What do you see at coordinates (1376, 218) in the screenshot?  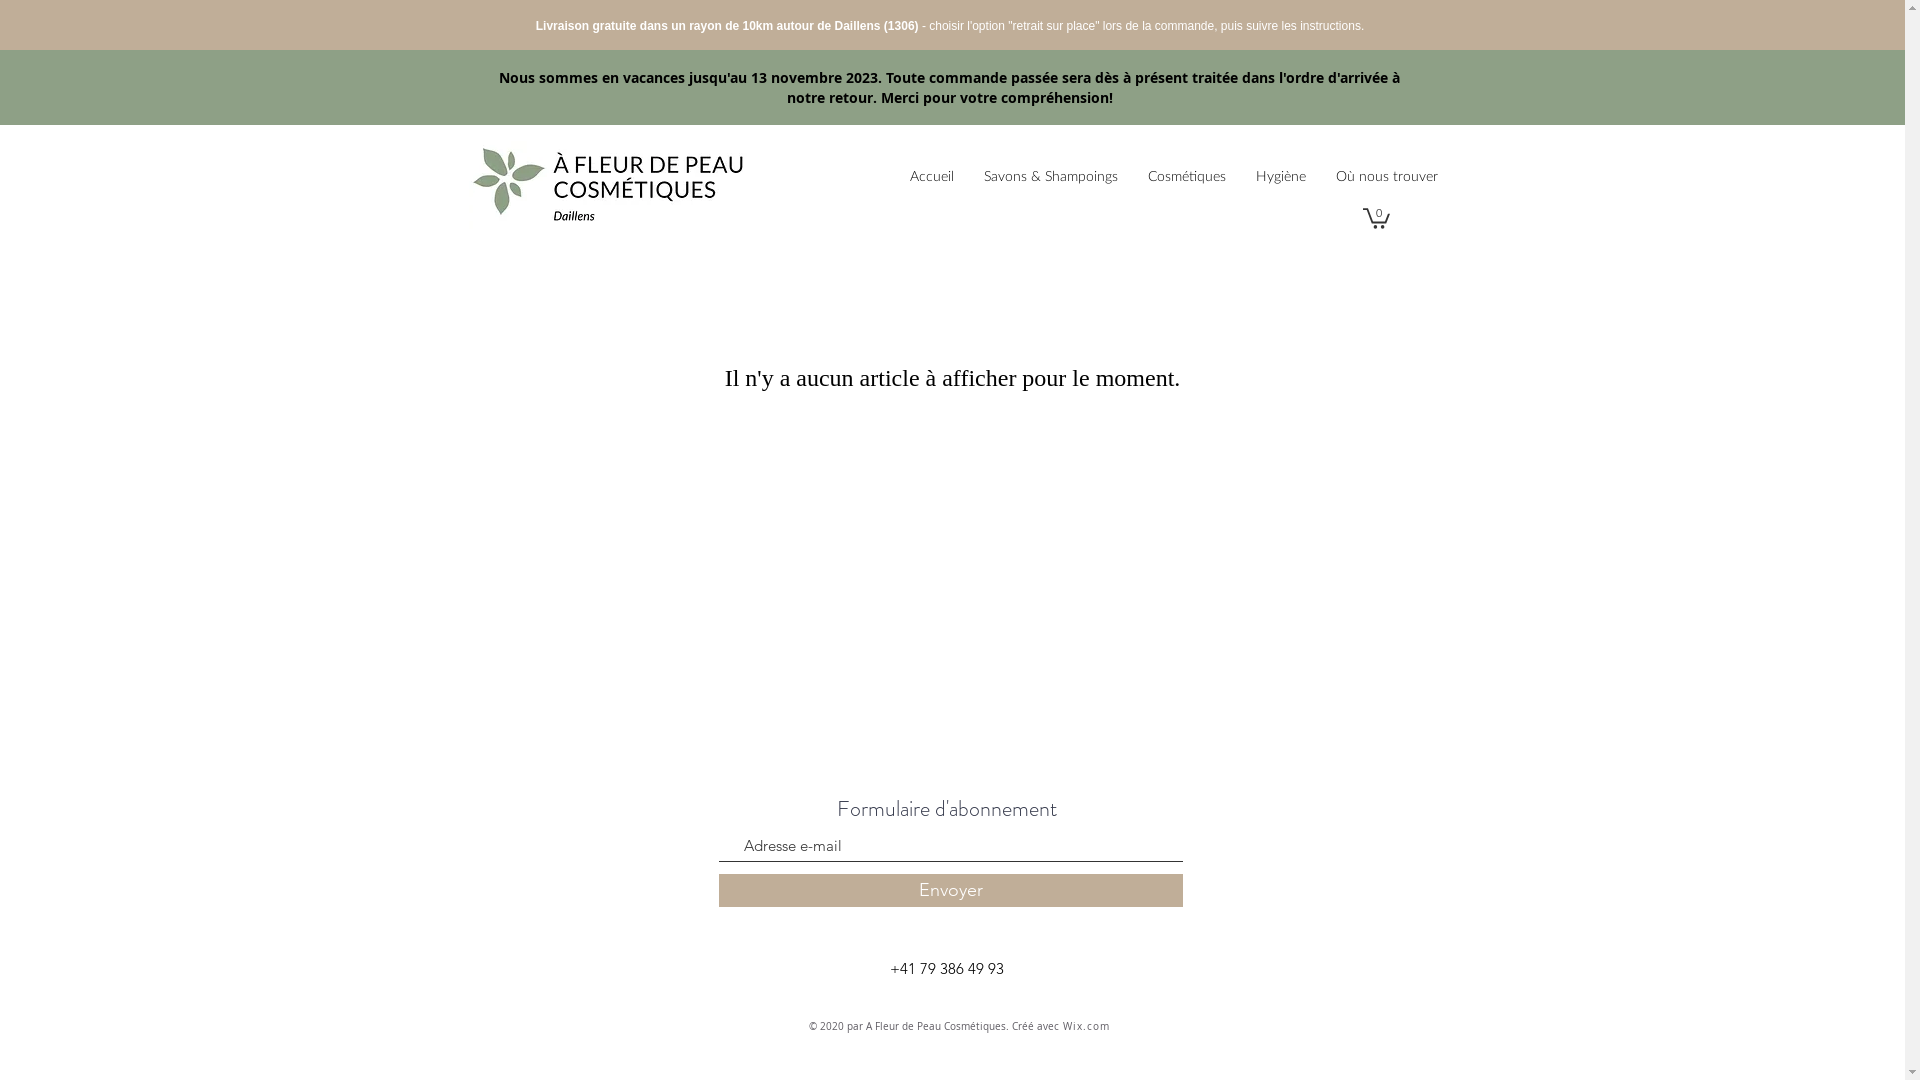 I see `0` at bounding box center [1376, 218].